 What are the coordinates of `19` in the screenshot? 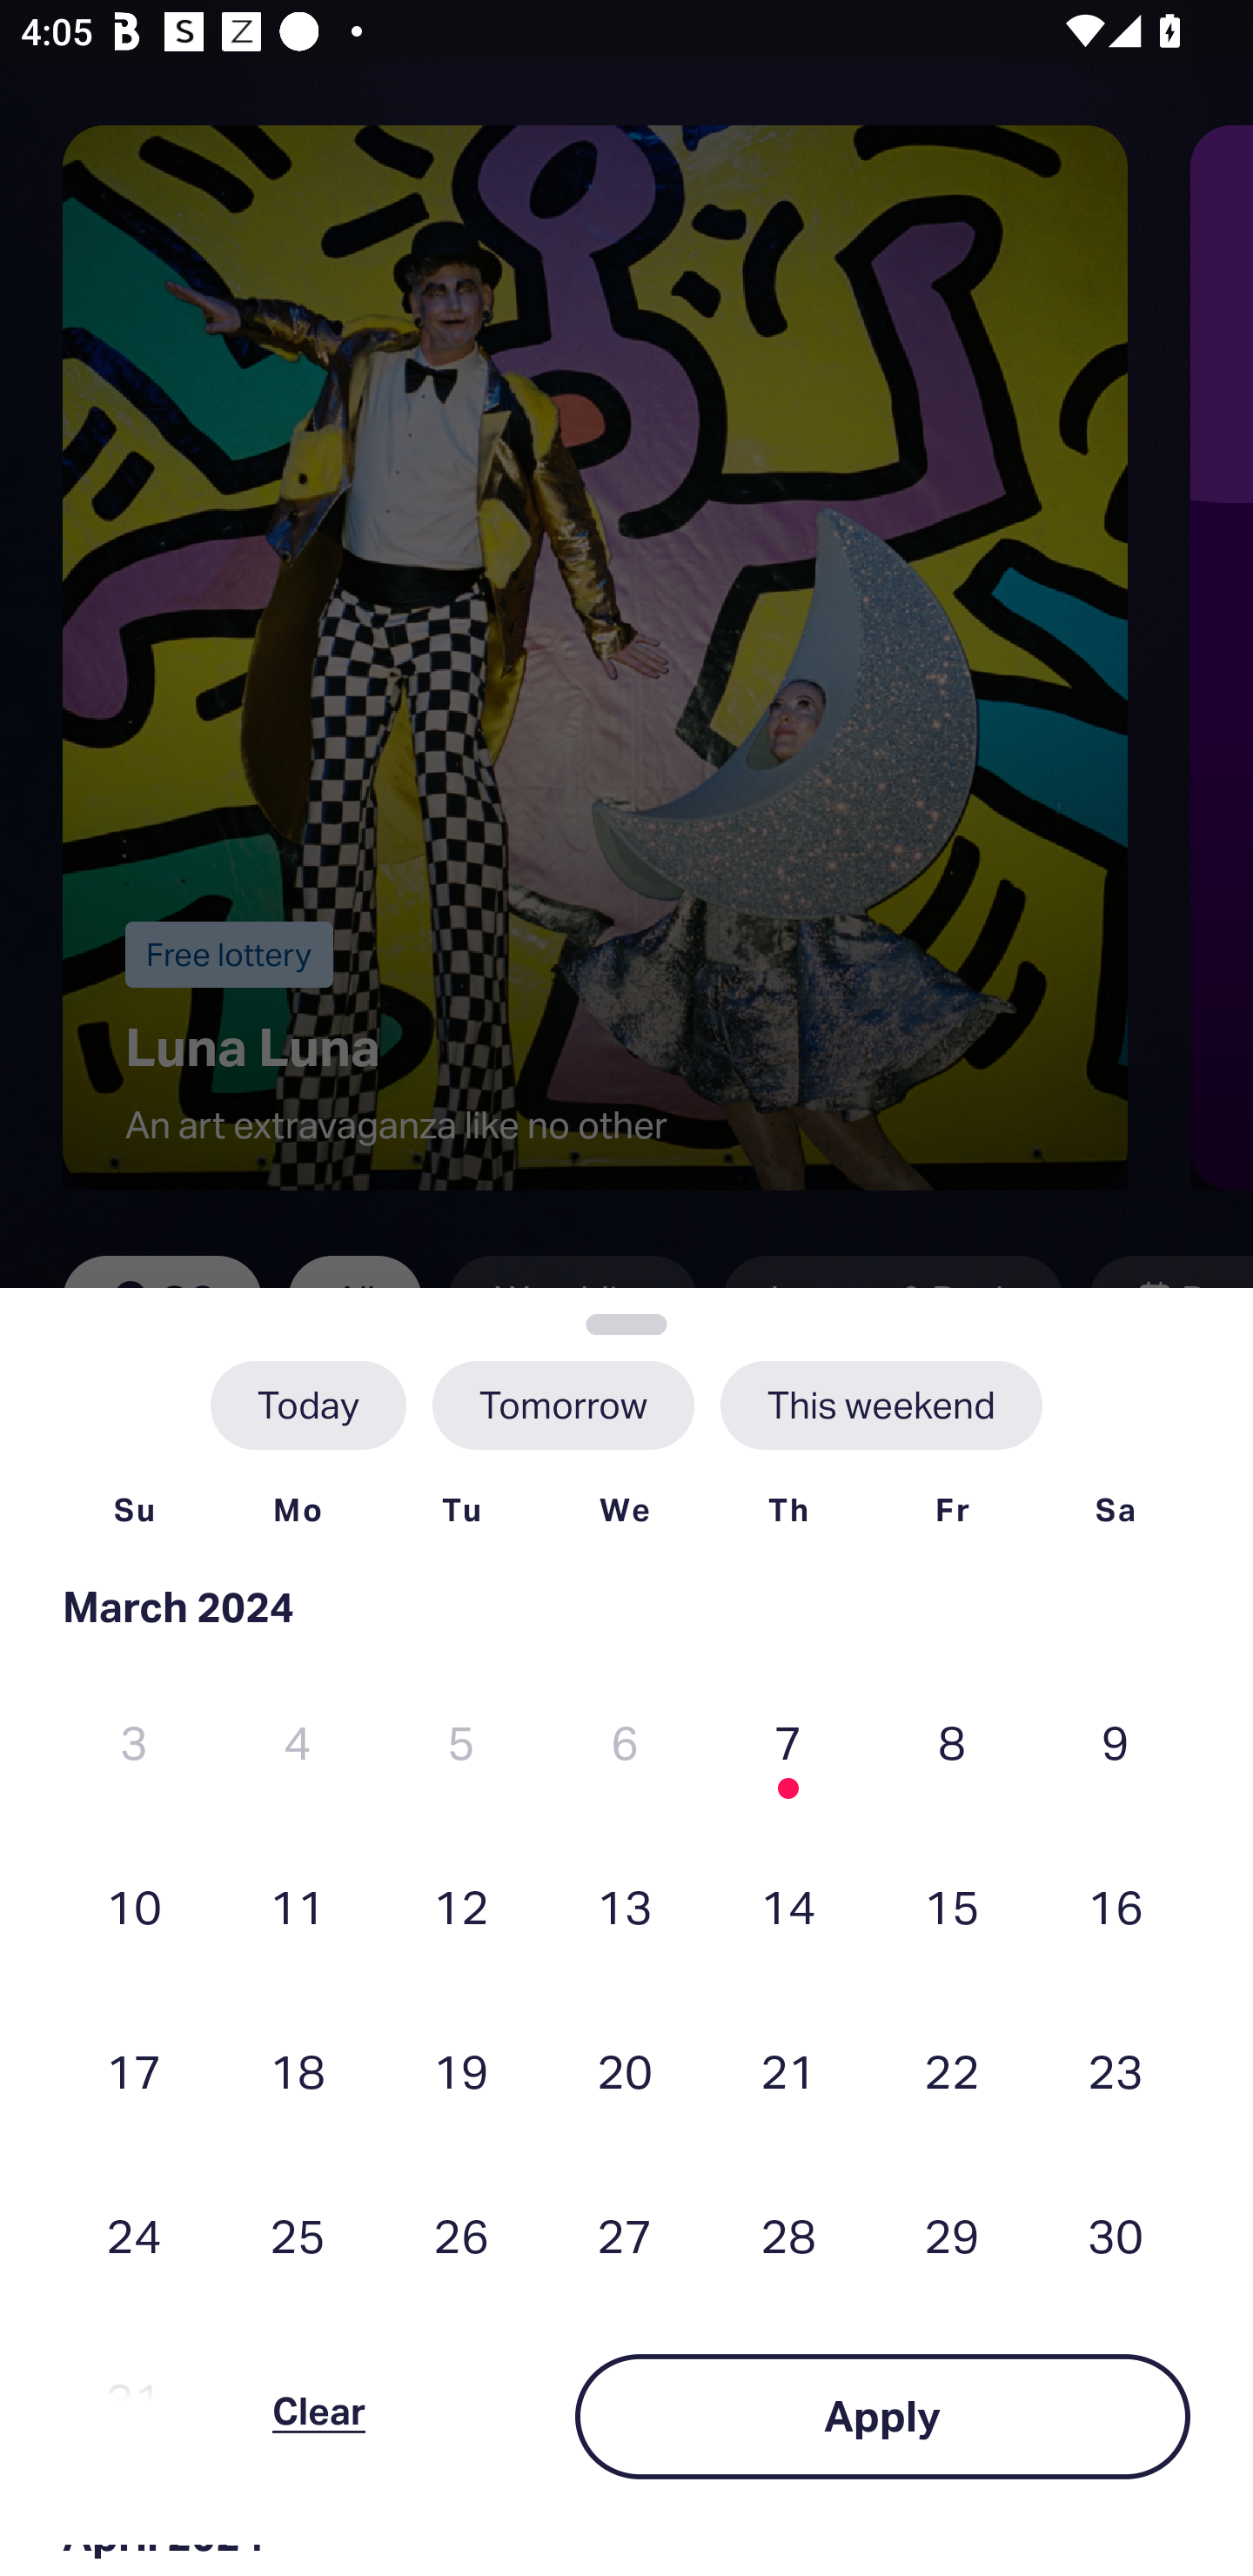 It's located at (461, 2070).